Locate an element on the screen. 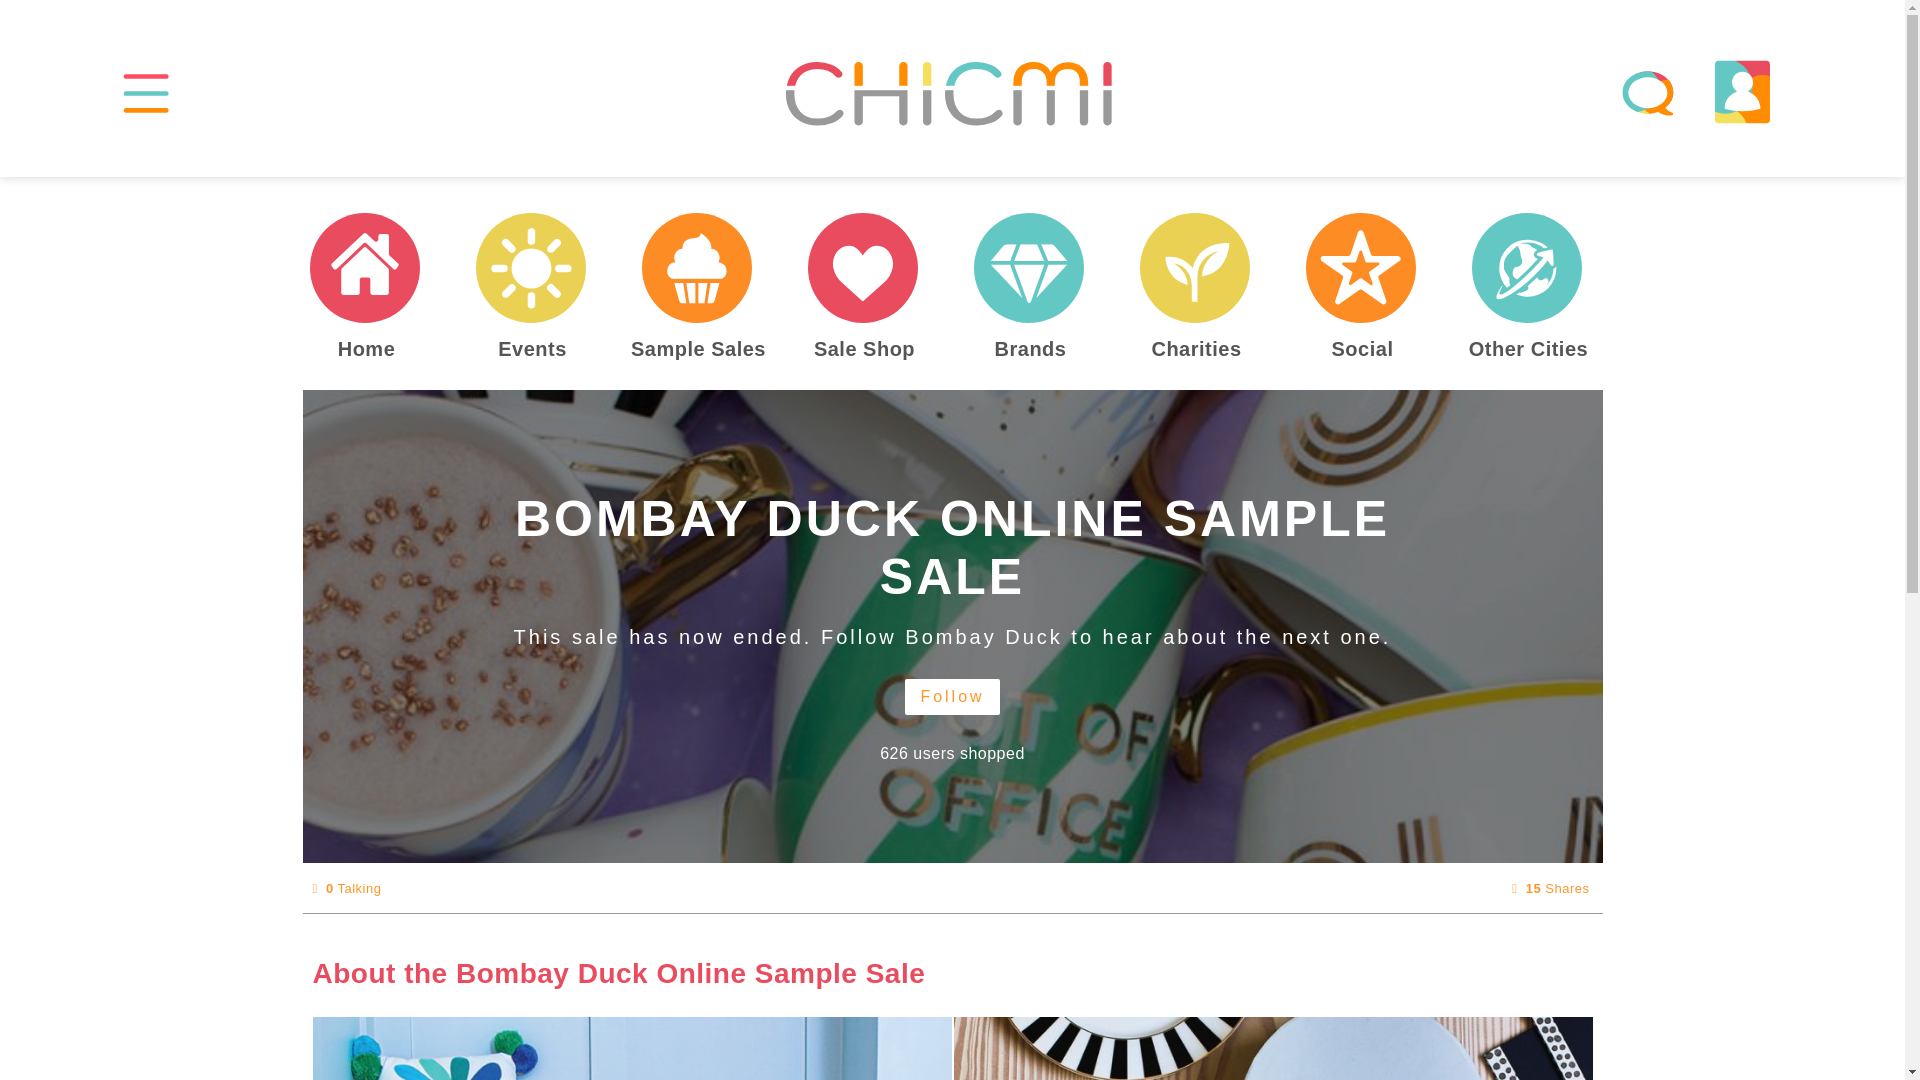 This screenshot has width=1920, height=1080. Brands is located at coordinates (1031, 350).